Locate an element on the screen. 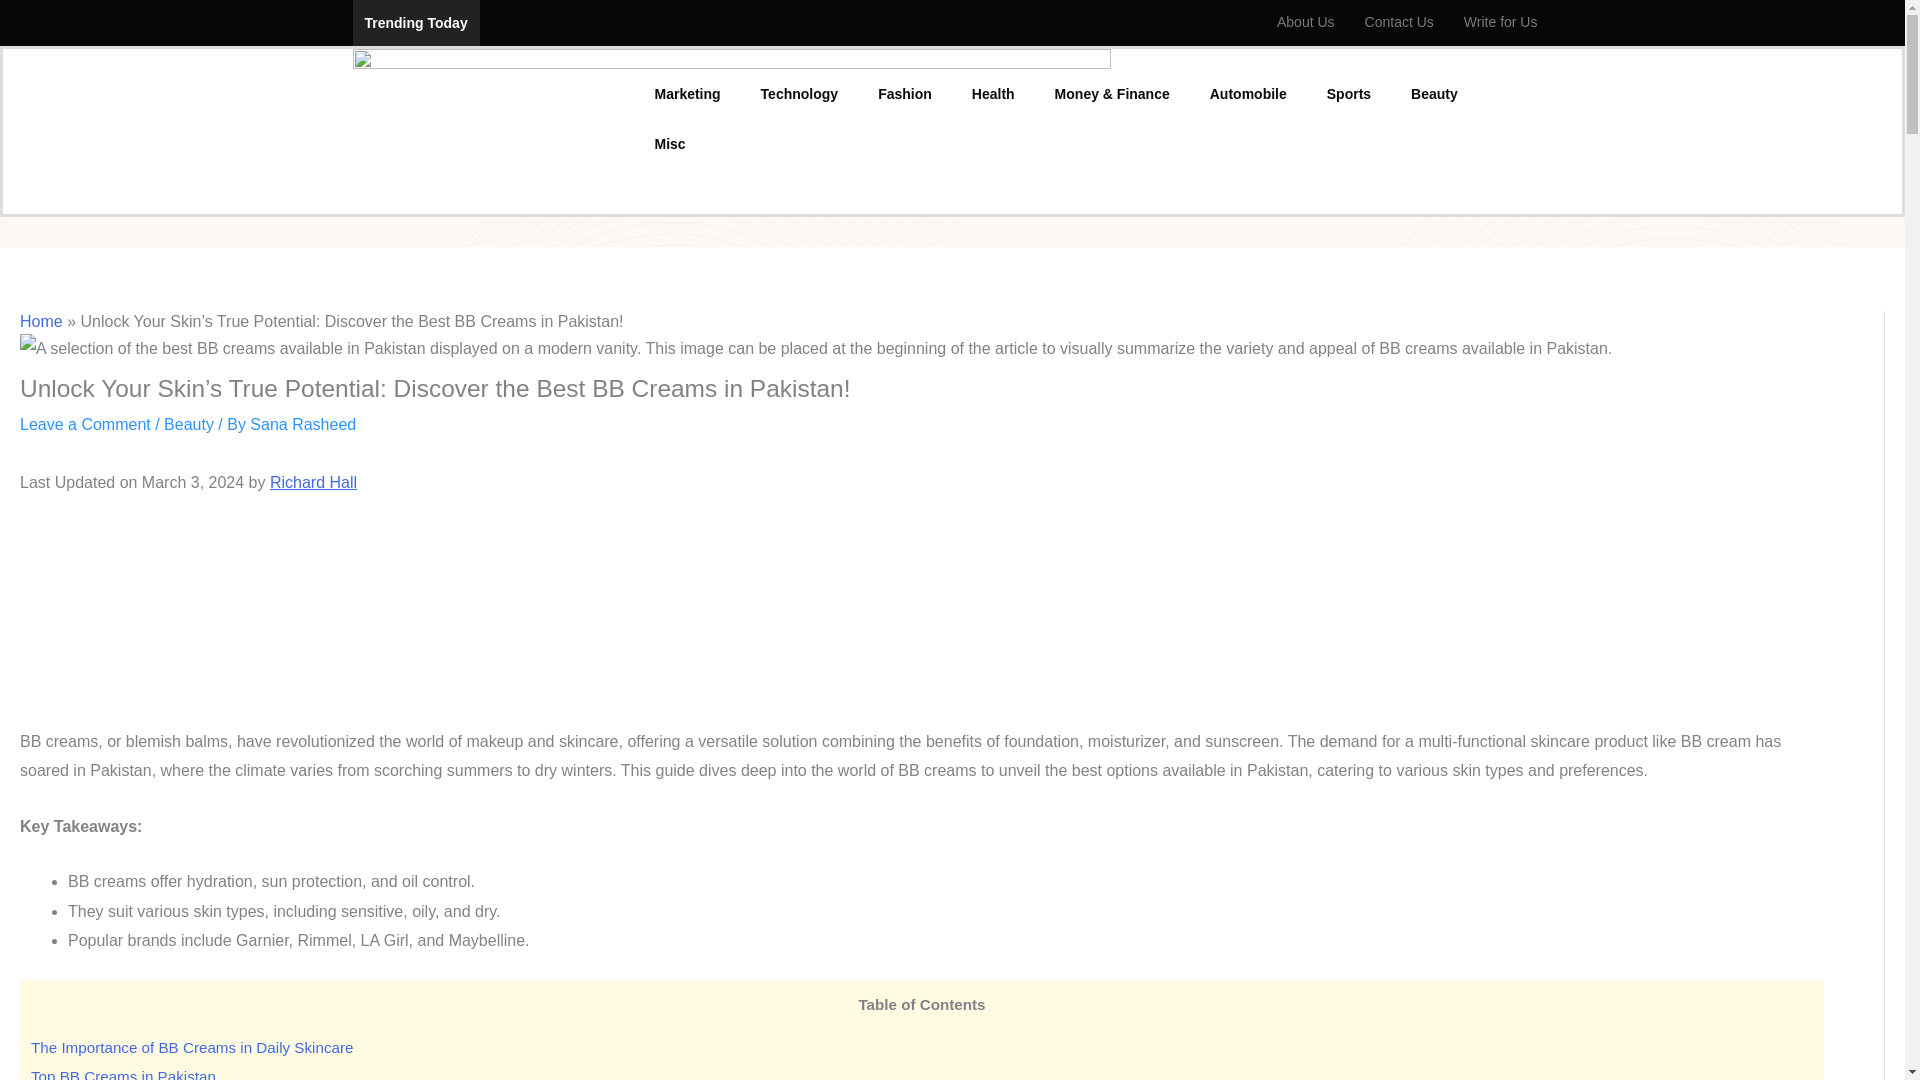 The height and width of the screenshot is (1080, 1920). Technology is located at coordinates (800, 94).